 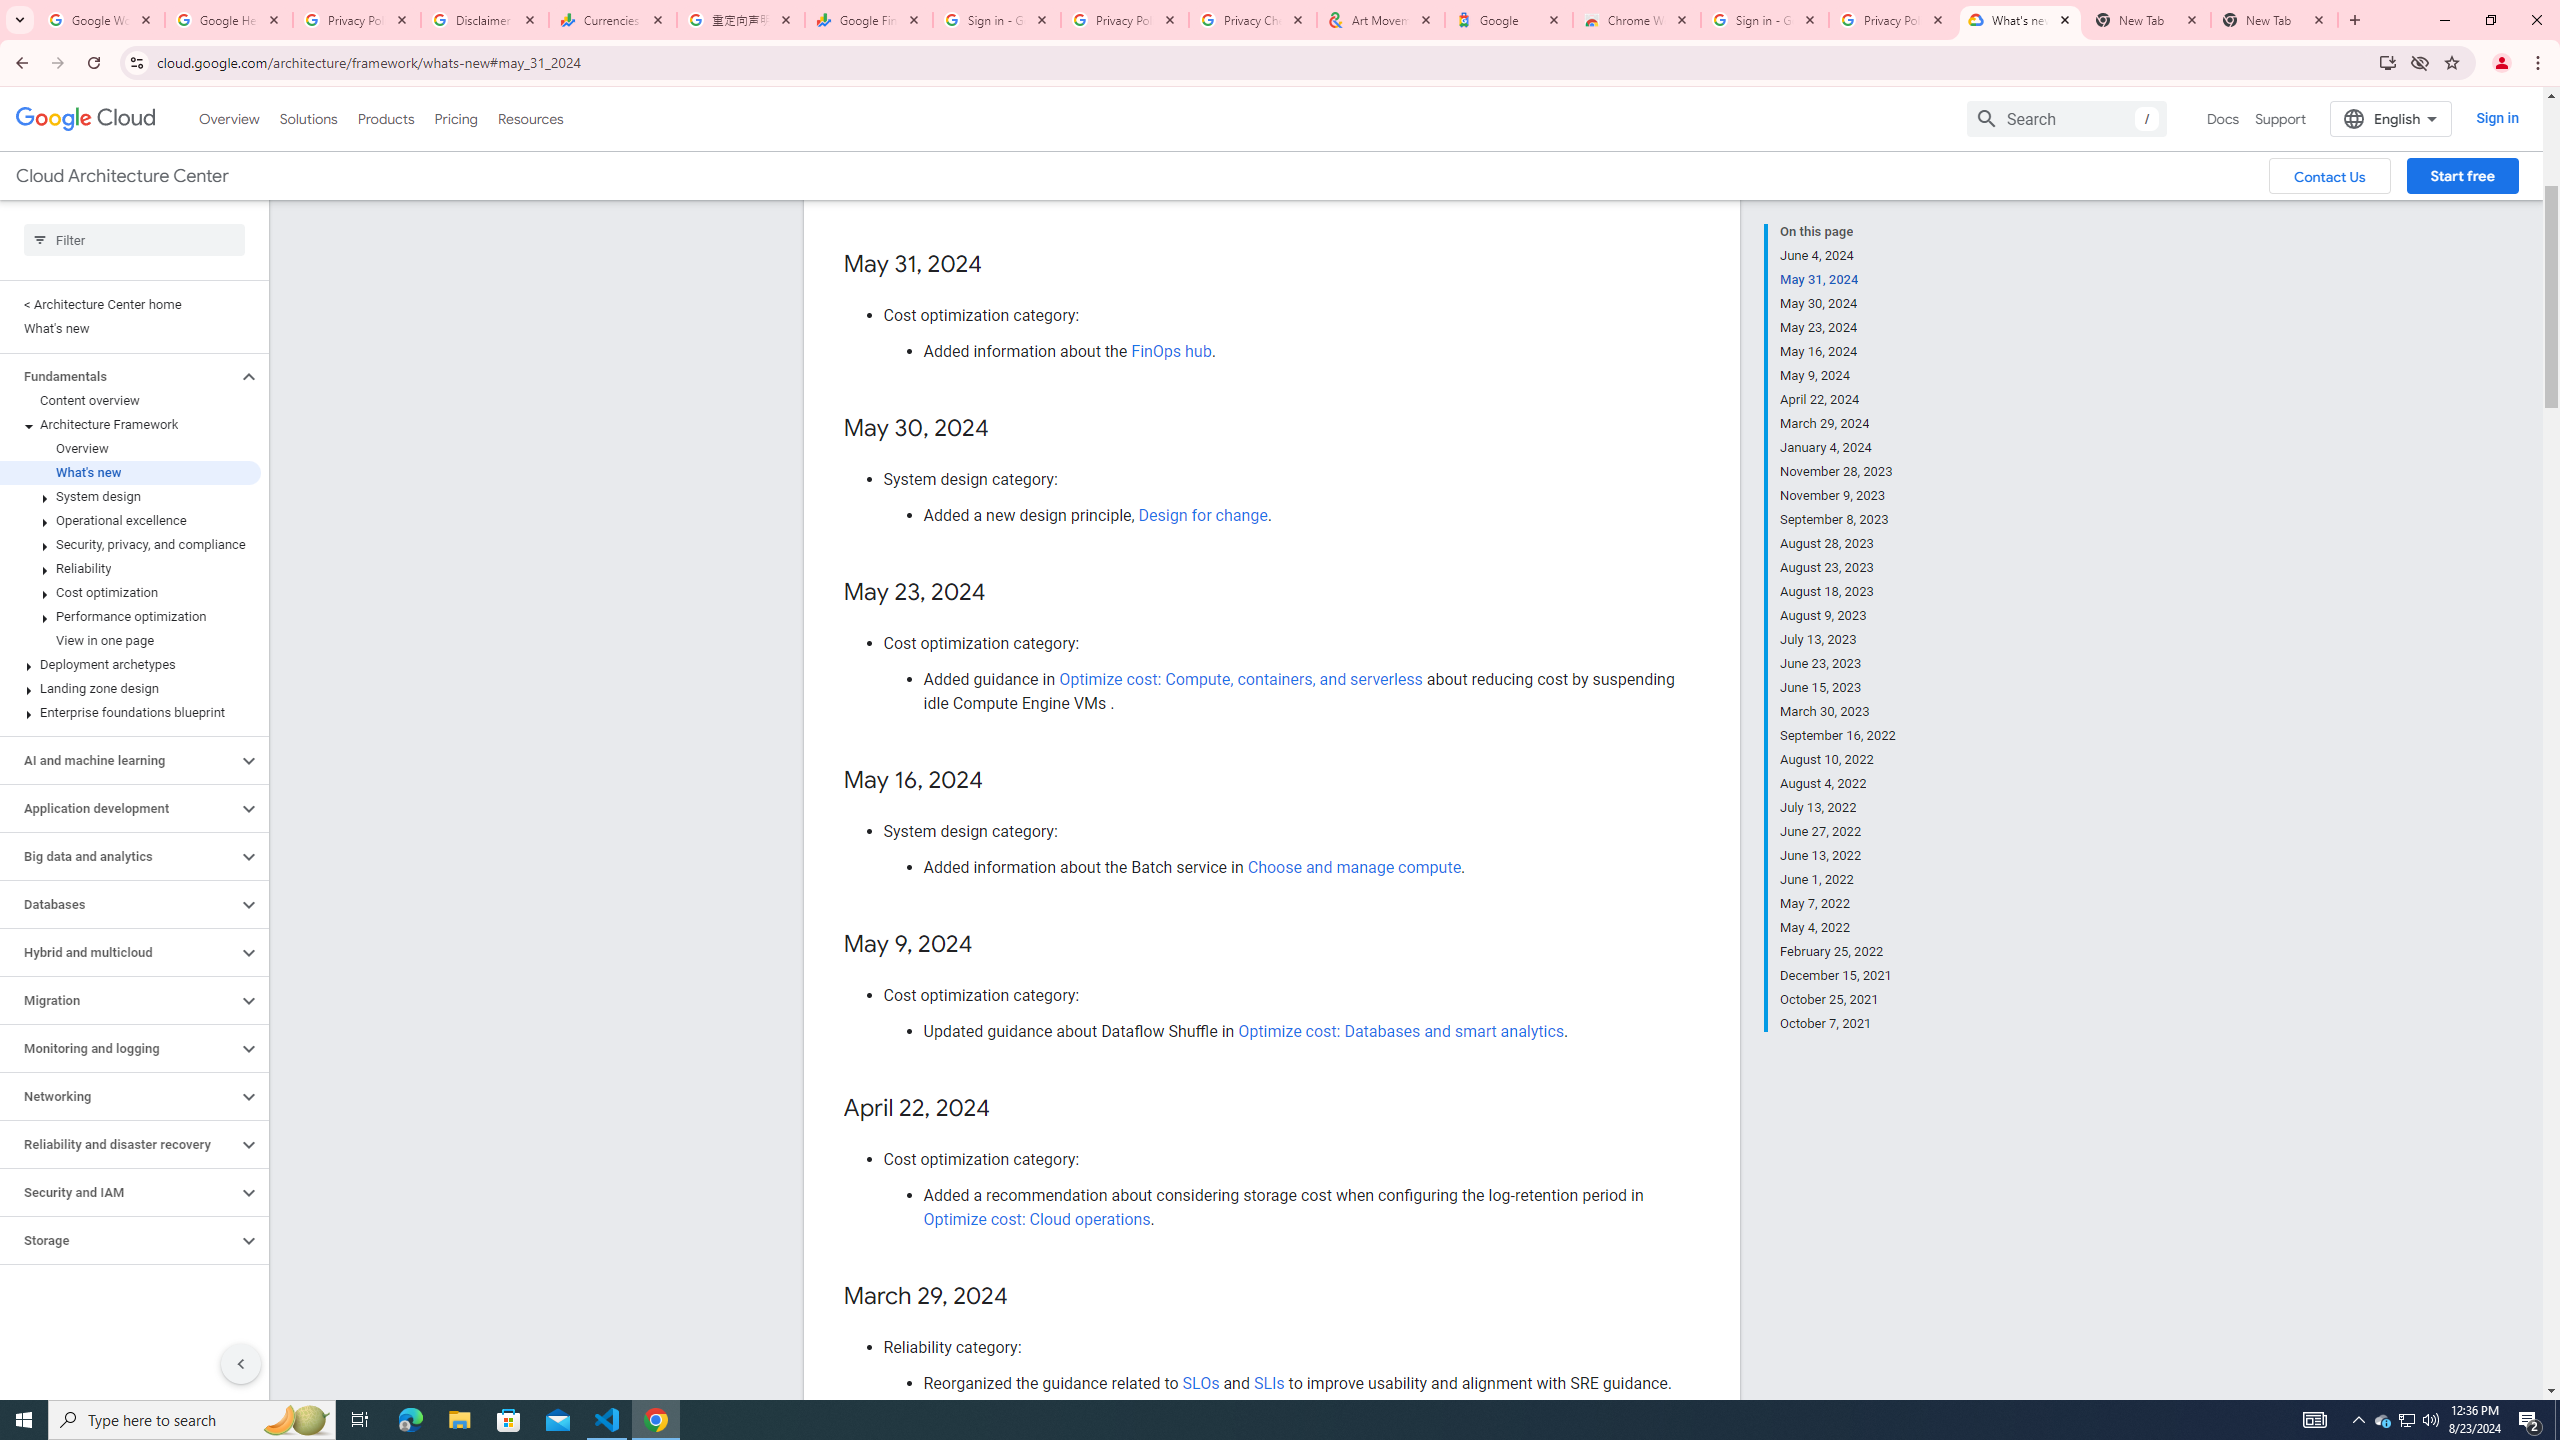 I want to click on Copy link to this section: May 30, 2024, so click(x=1008, y=430).